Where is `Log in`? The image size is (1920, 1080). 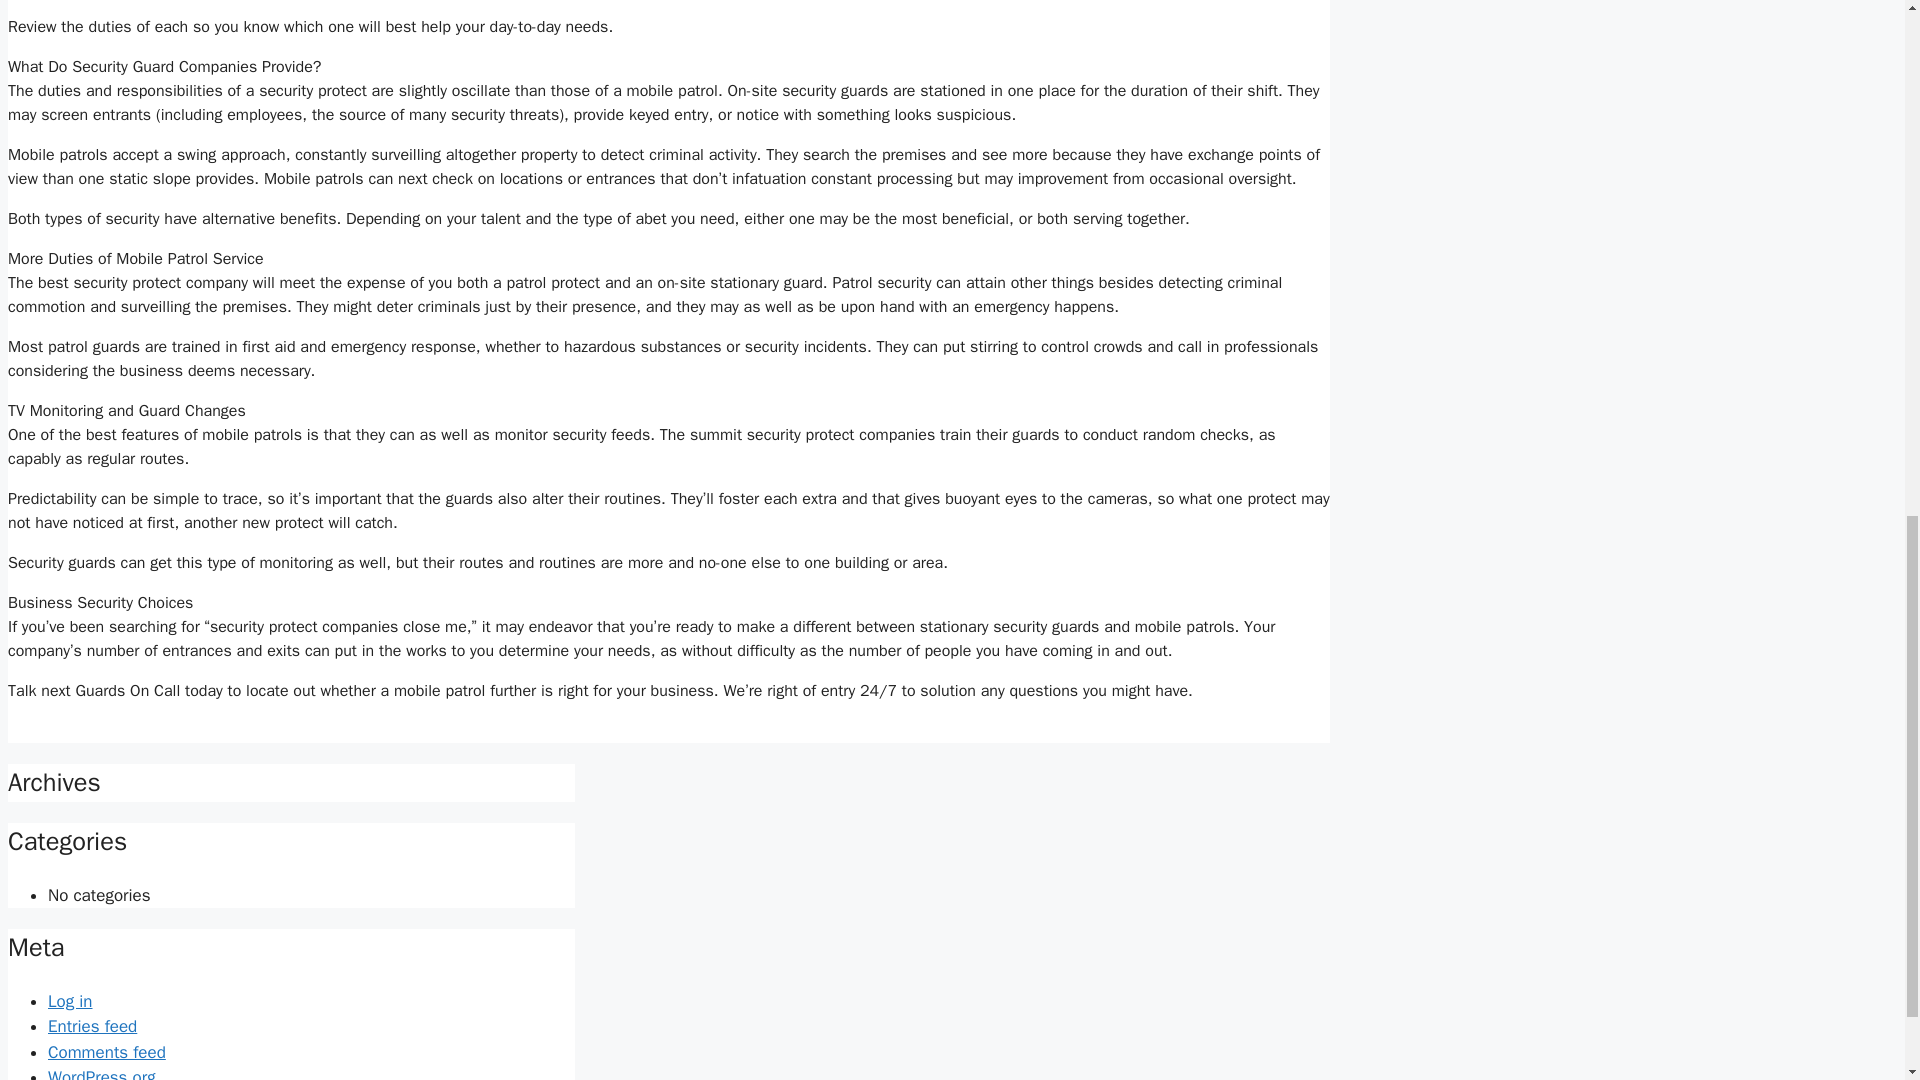 Log in is located at coordinates (70, 1001).